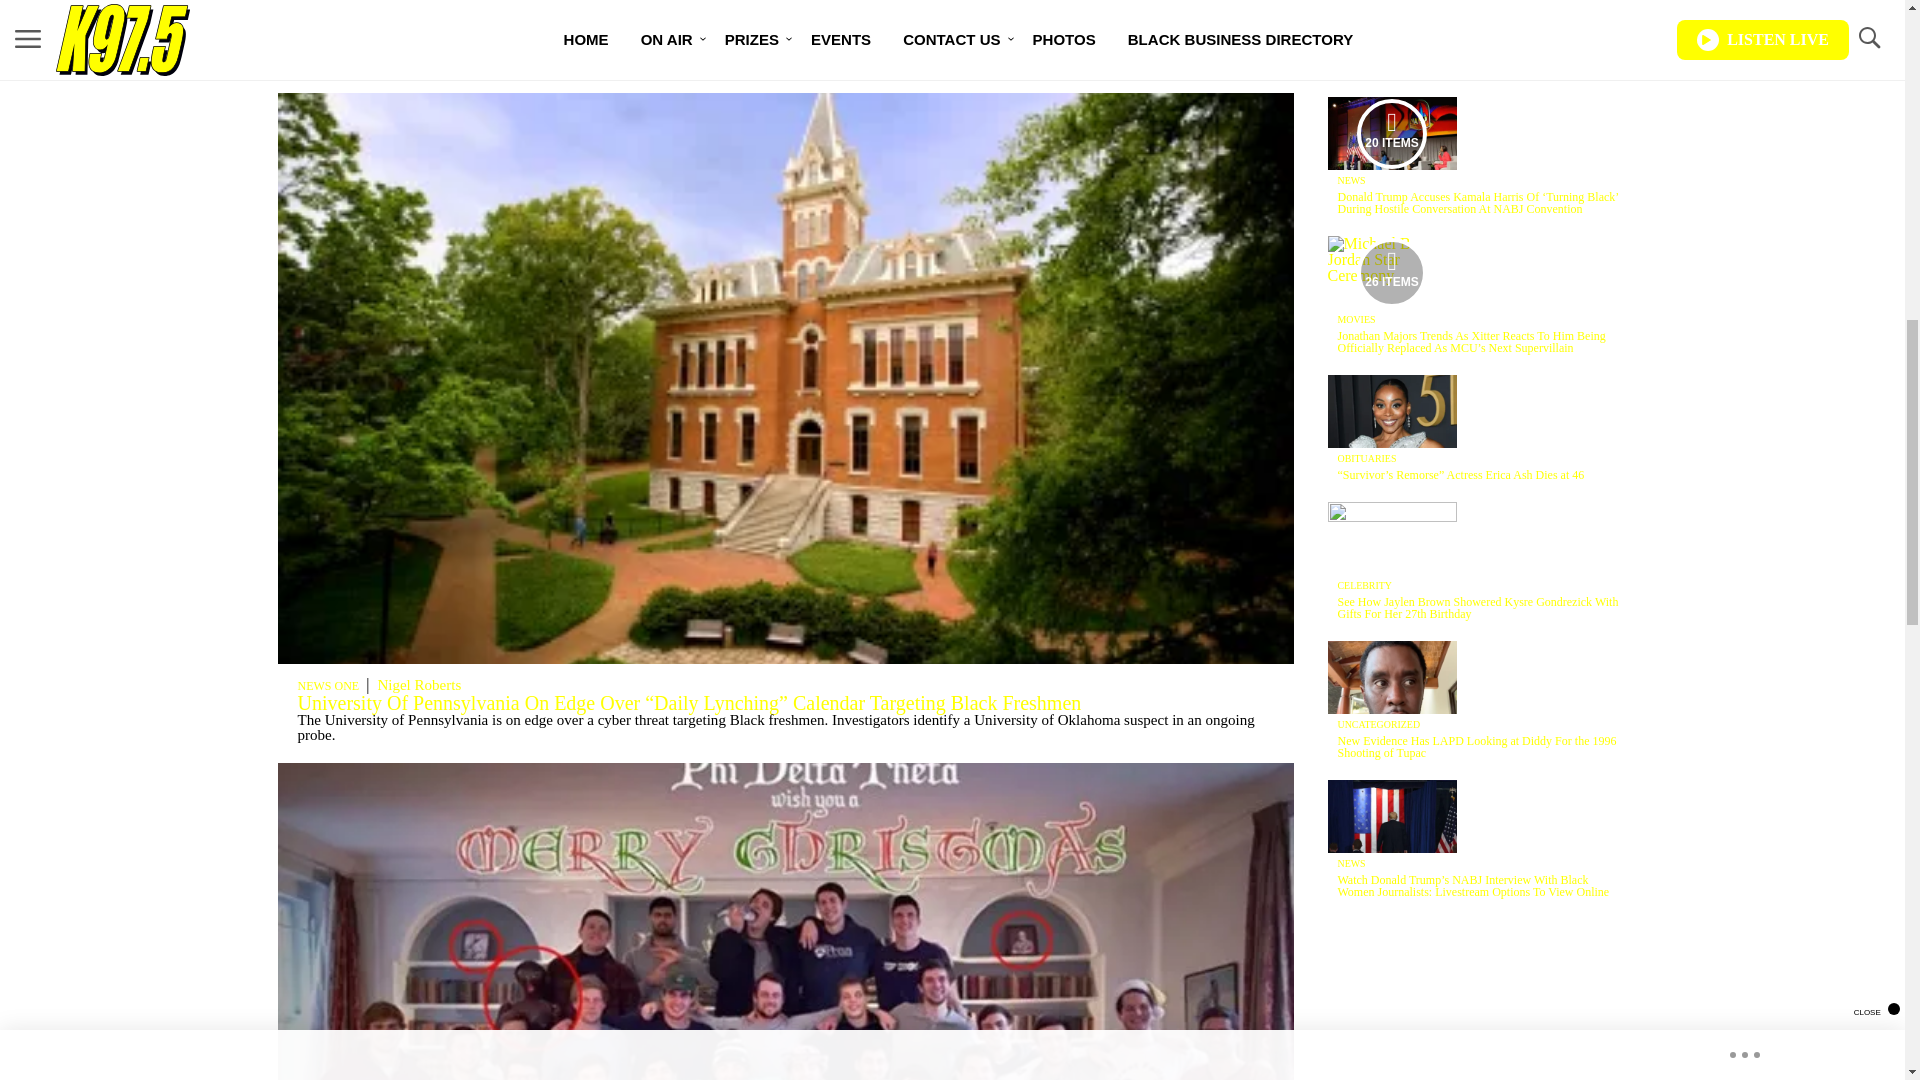 This screenshot has width=1920, height=1080. What do you see at coordinates (1352, 41) in the screenshot?
I see `NEWS` at bounding box center [1352, 41].